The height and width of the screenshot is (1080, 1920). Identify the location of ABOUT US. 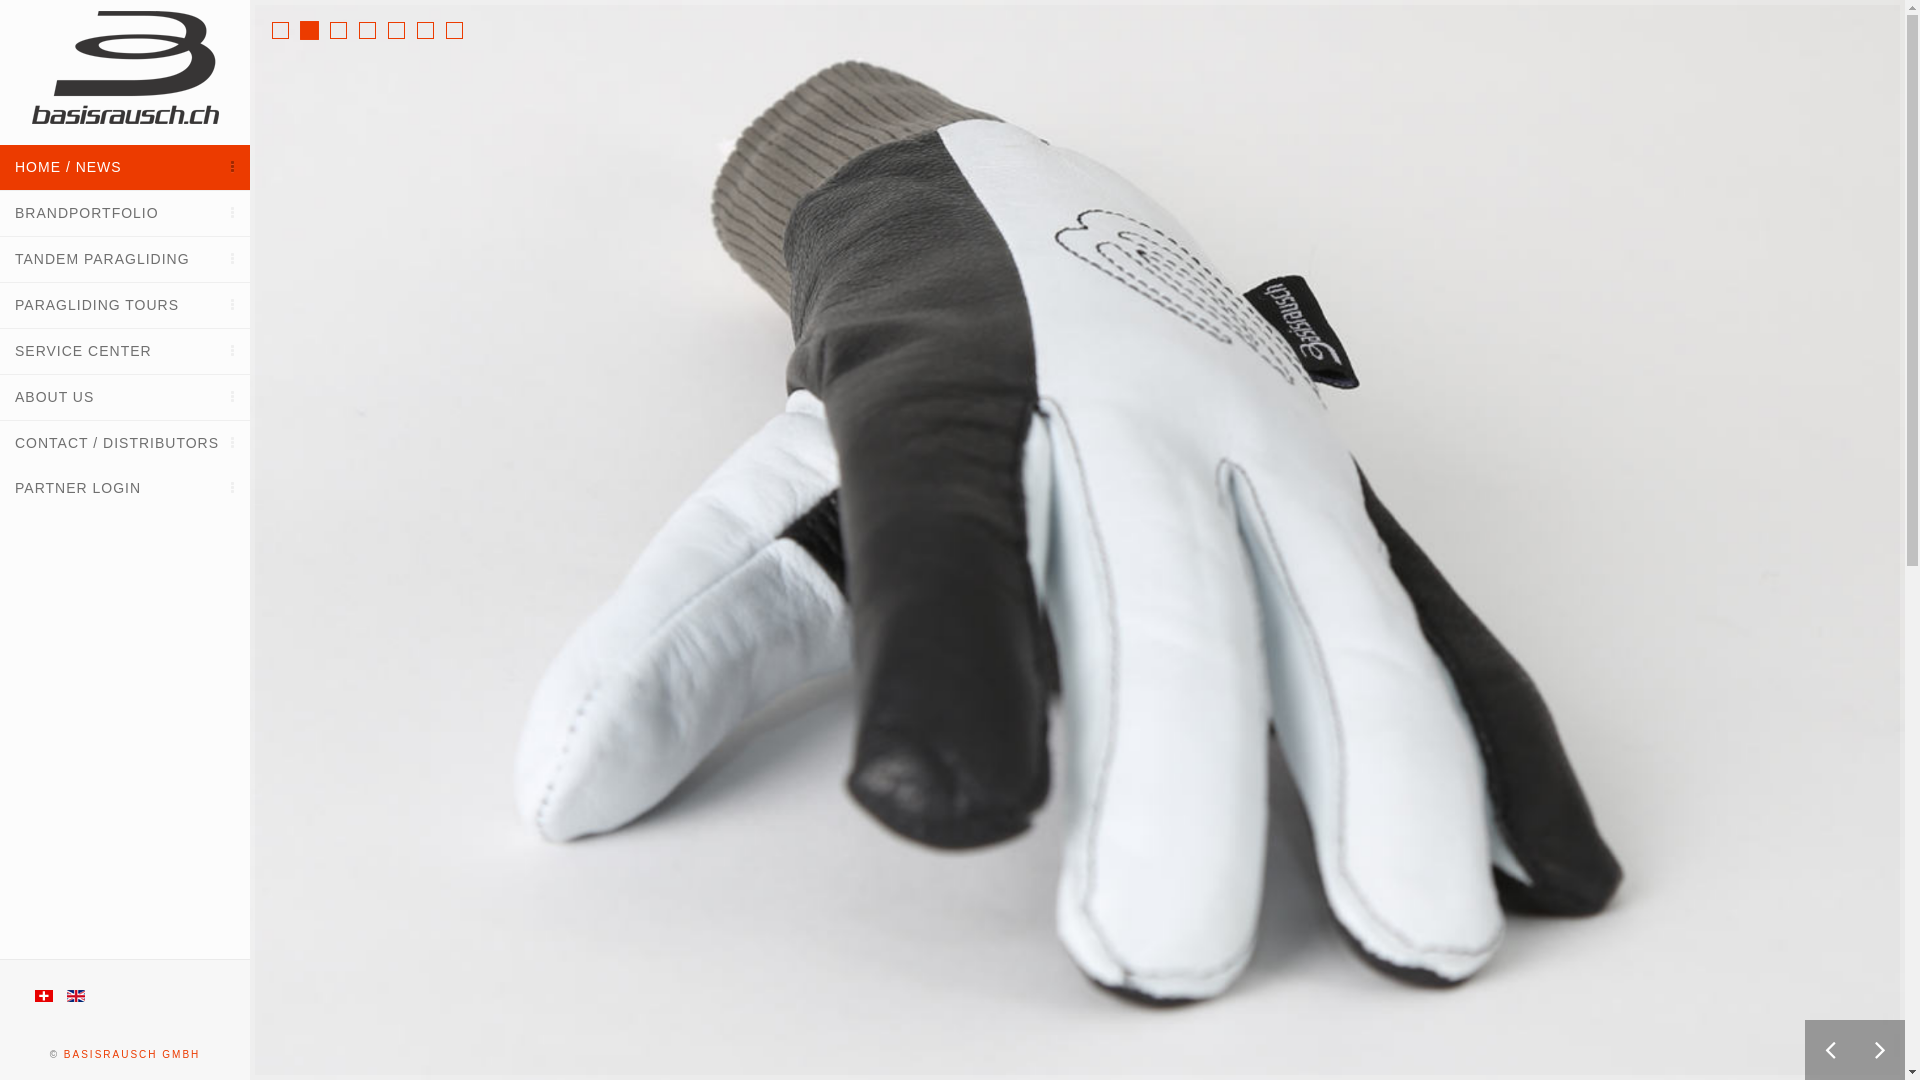
(125, 398).